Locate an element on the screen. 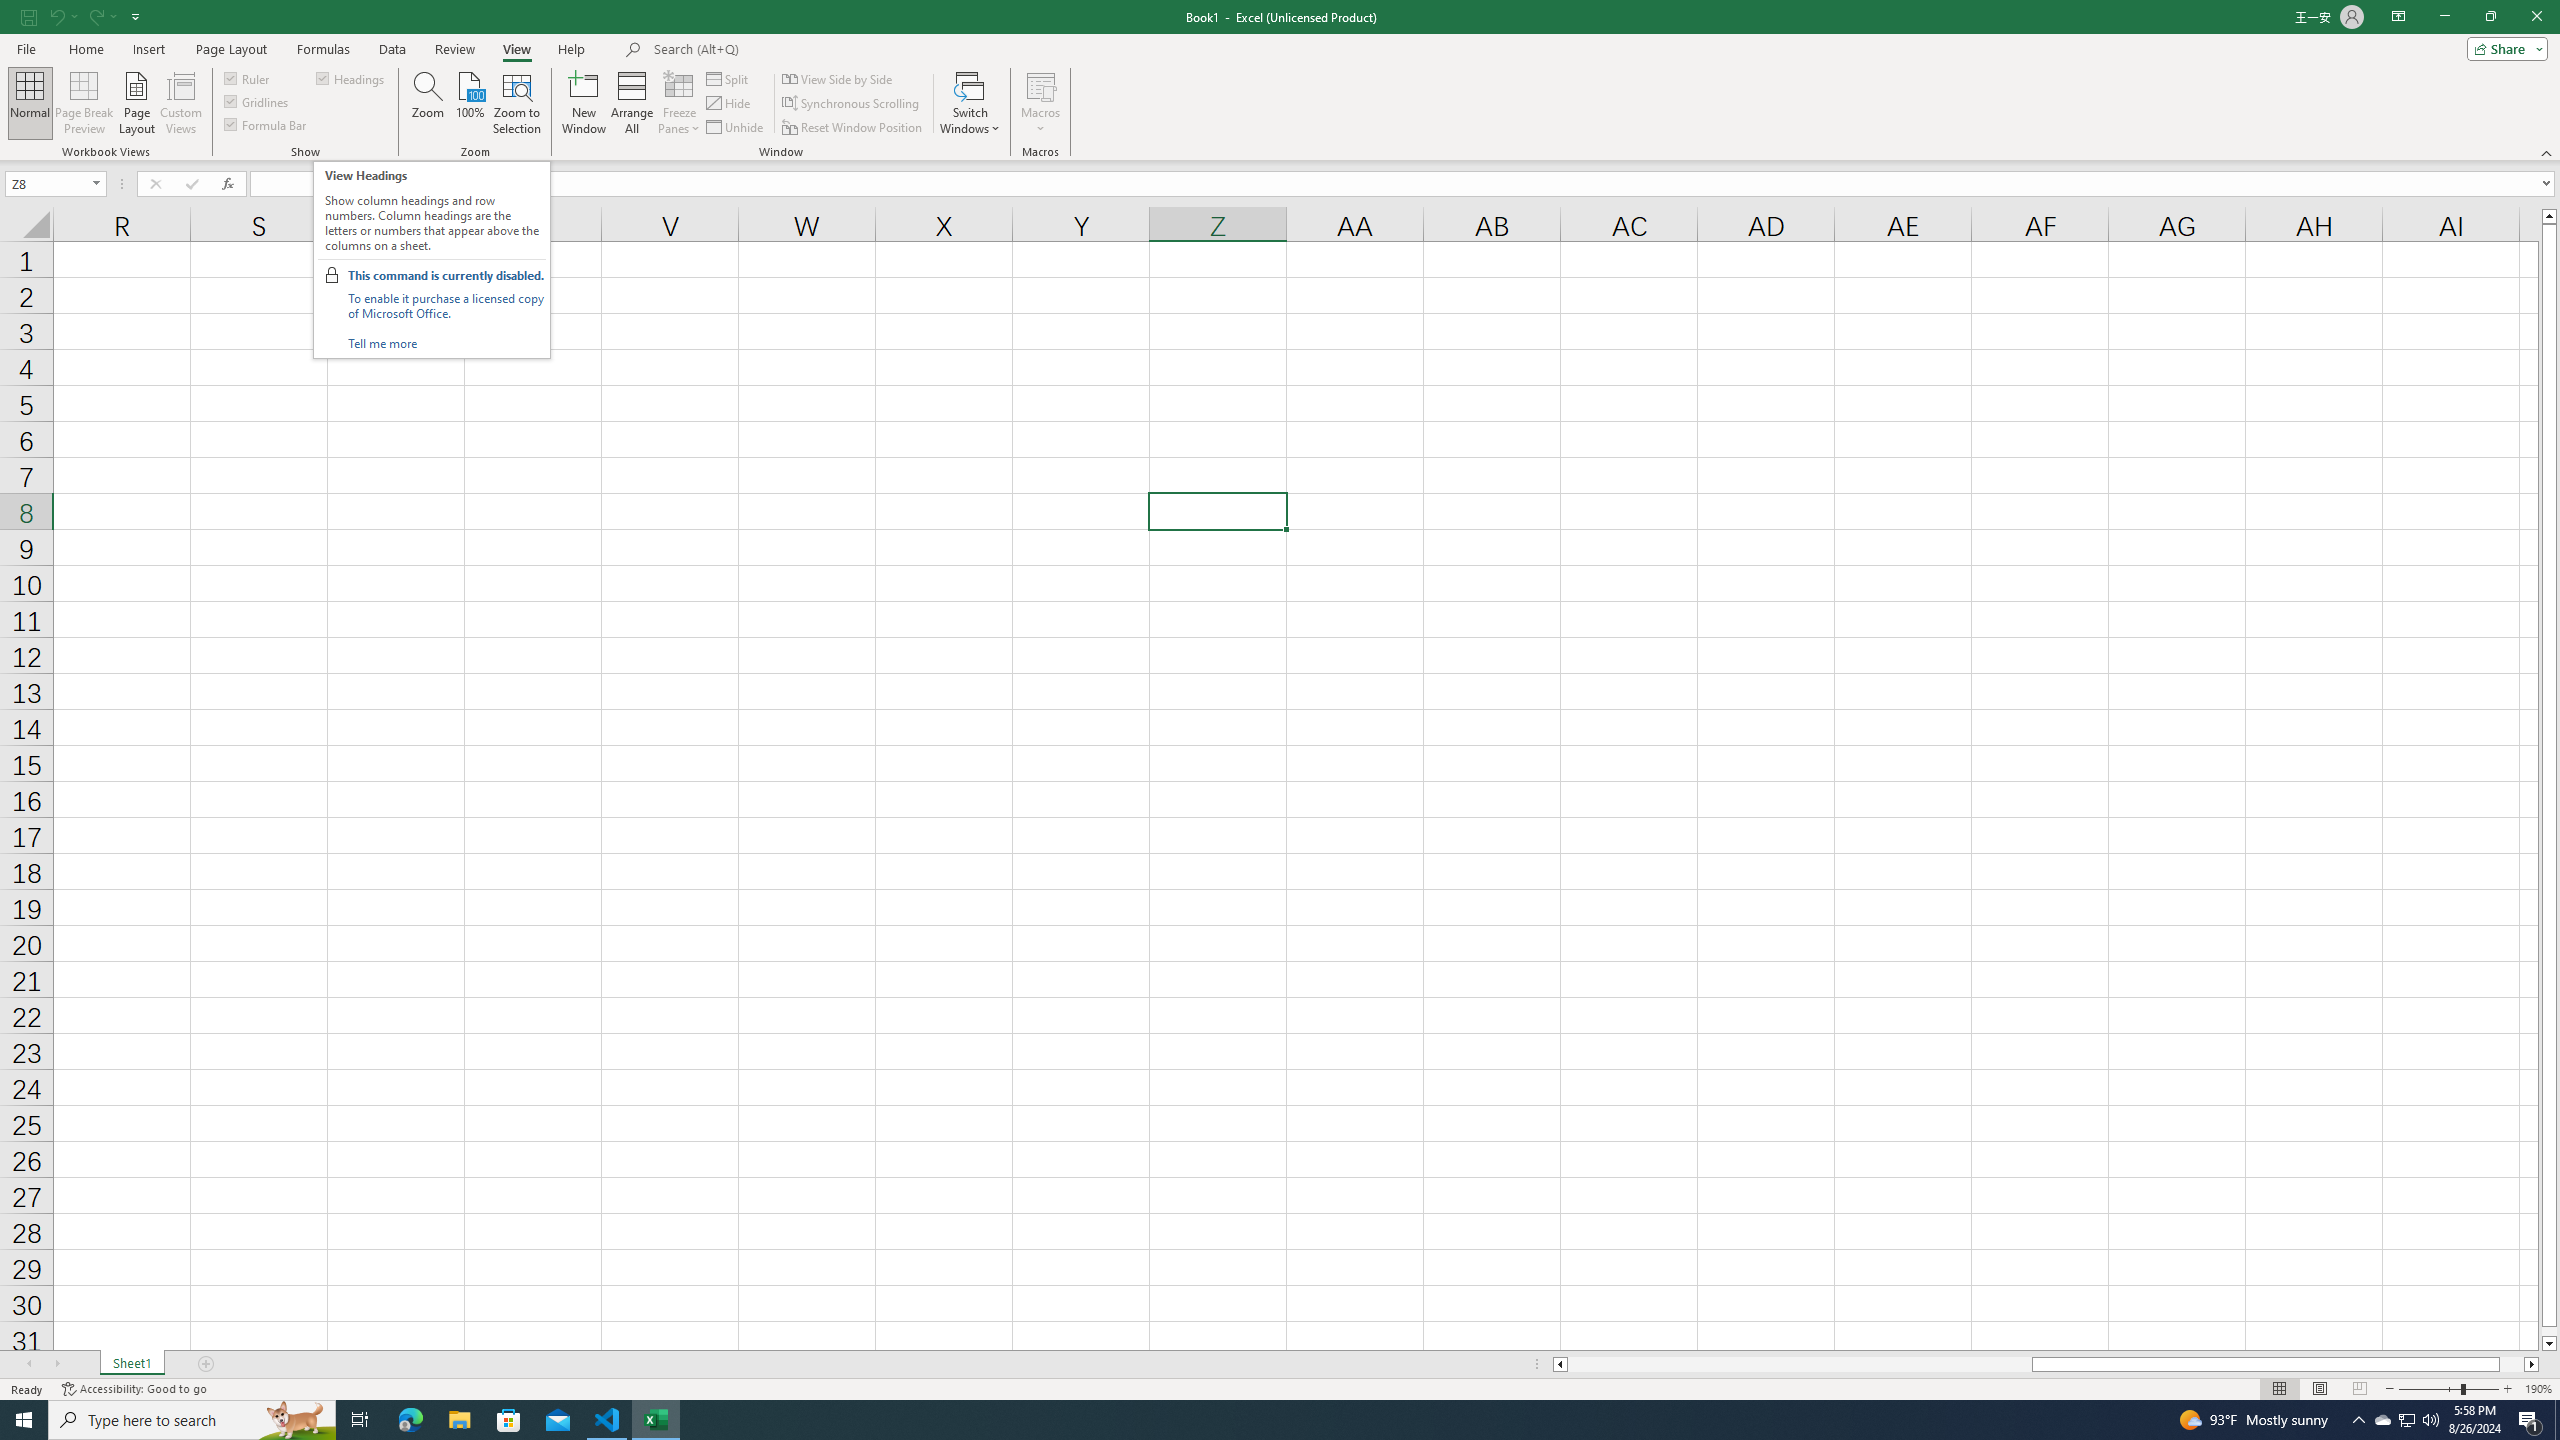 This screenshot has height=1440, width=2560. Zoom... is located at coordinates (428, 103).